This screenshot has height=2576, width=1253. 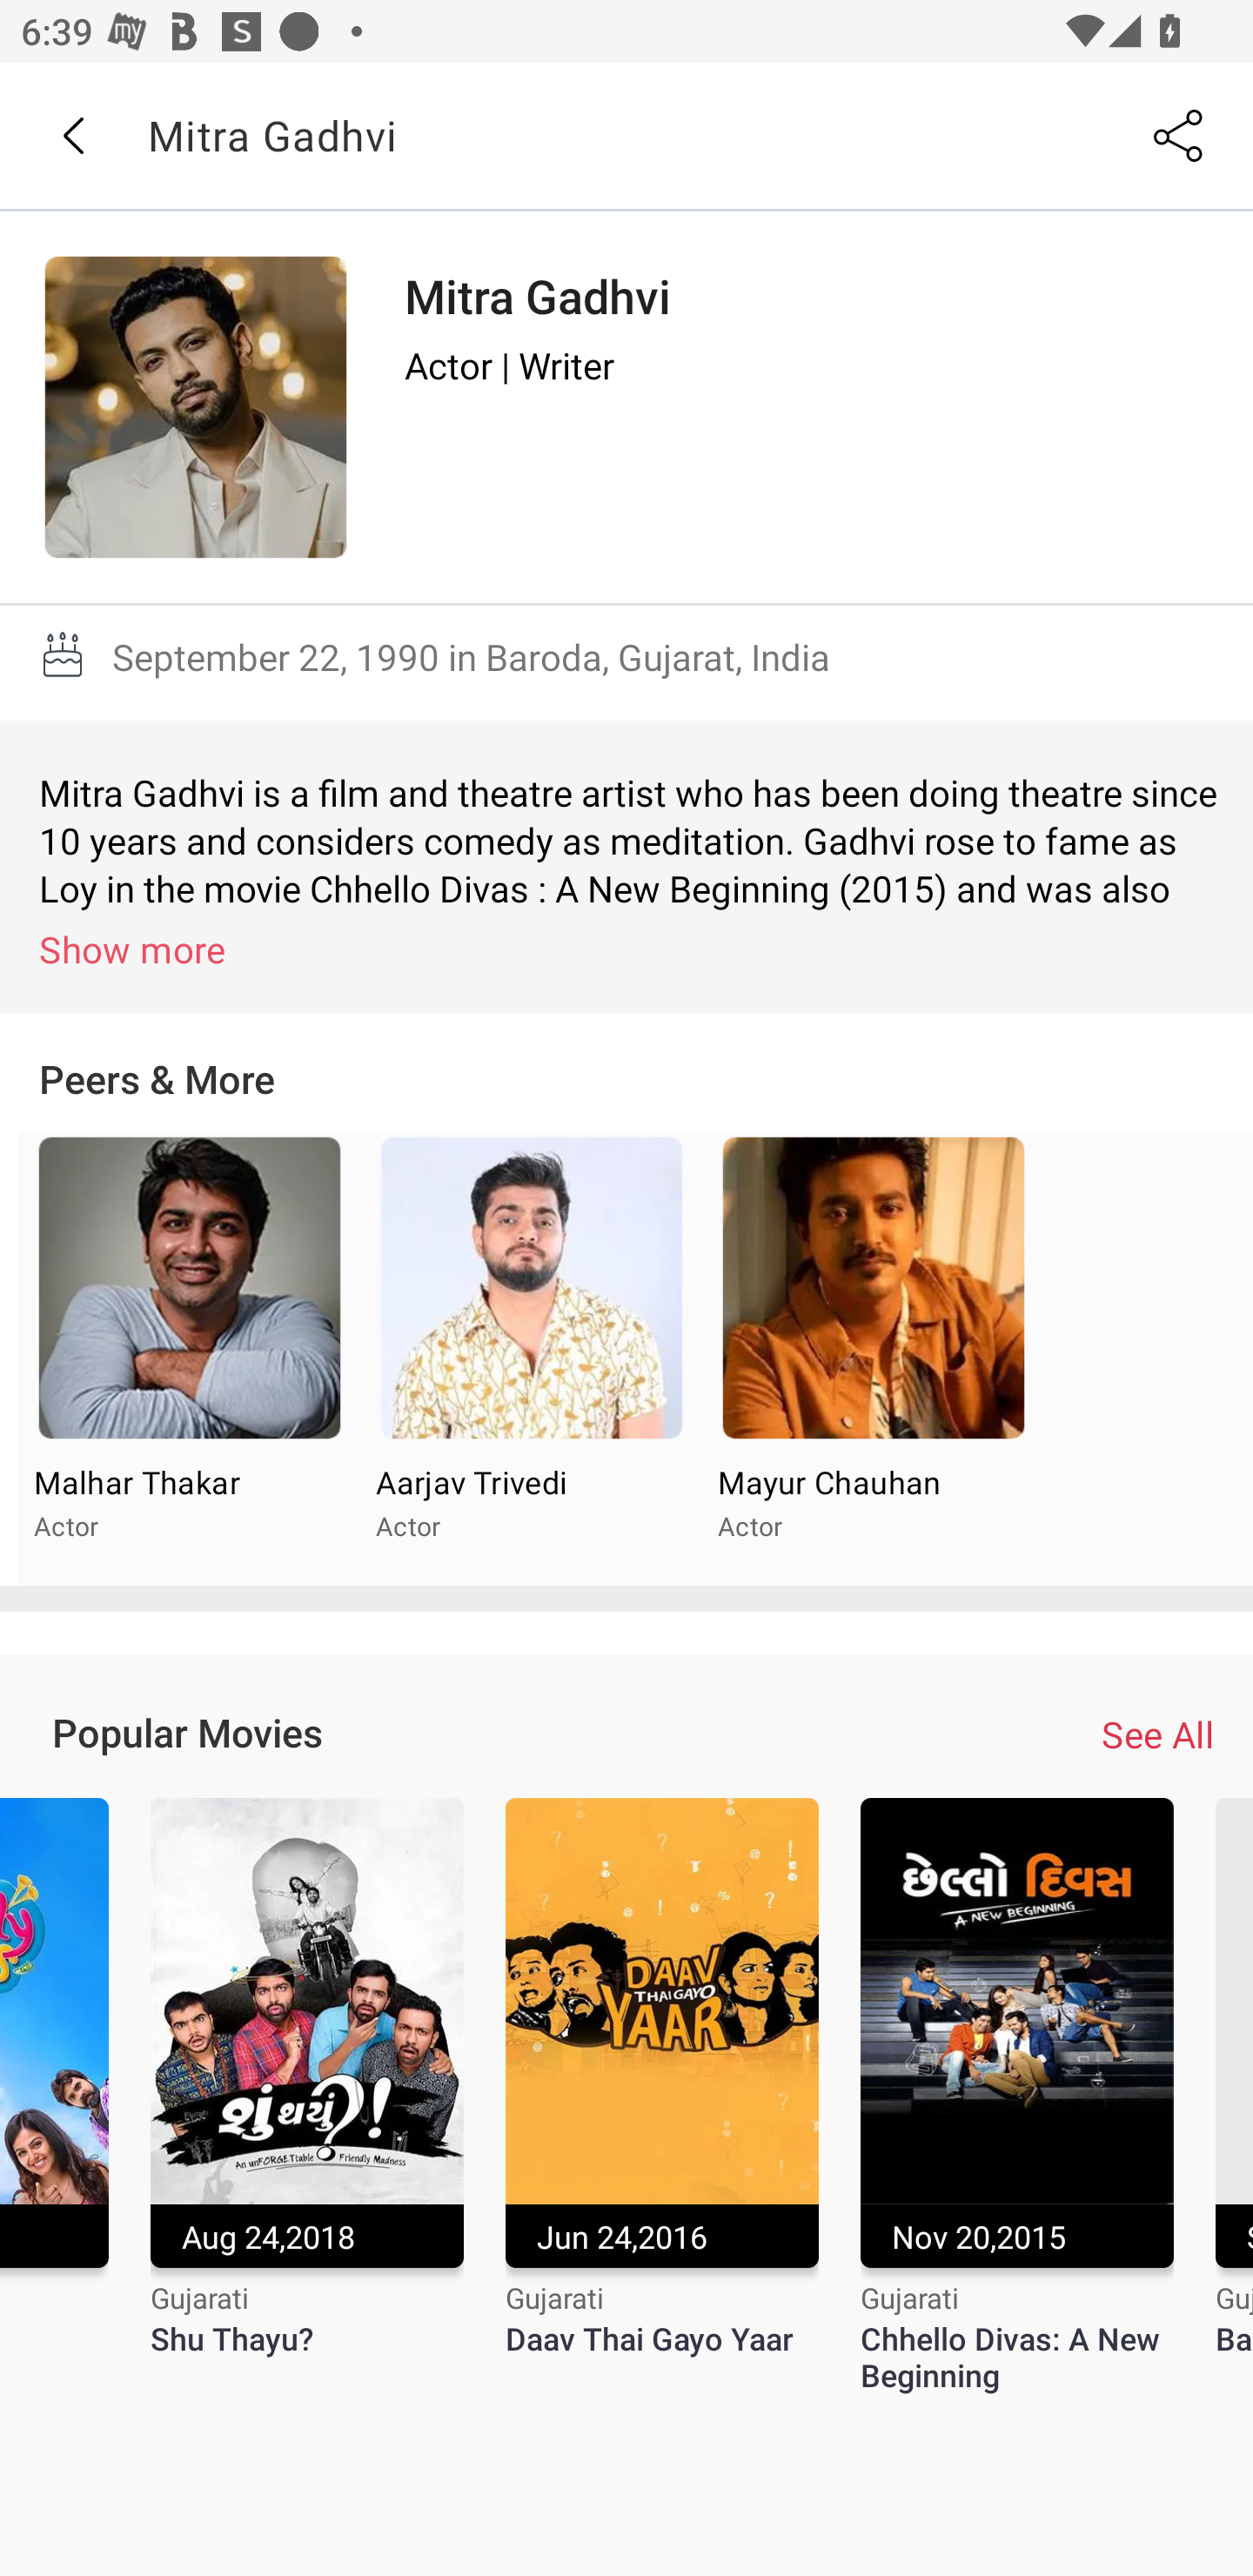 What do you see at coordinates (661, 2096) in the screenshot?
I see `Jun 24,2016 Gujarati Daav Thai Gayo Yaar` at bounding box center [661, 2096].